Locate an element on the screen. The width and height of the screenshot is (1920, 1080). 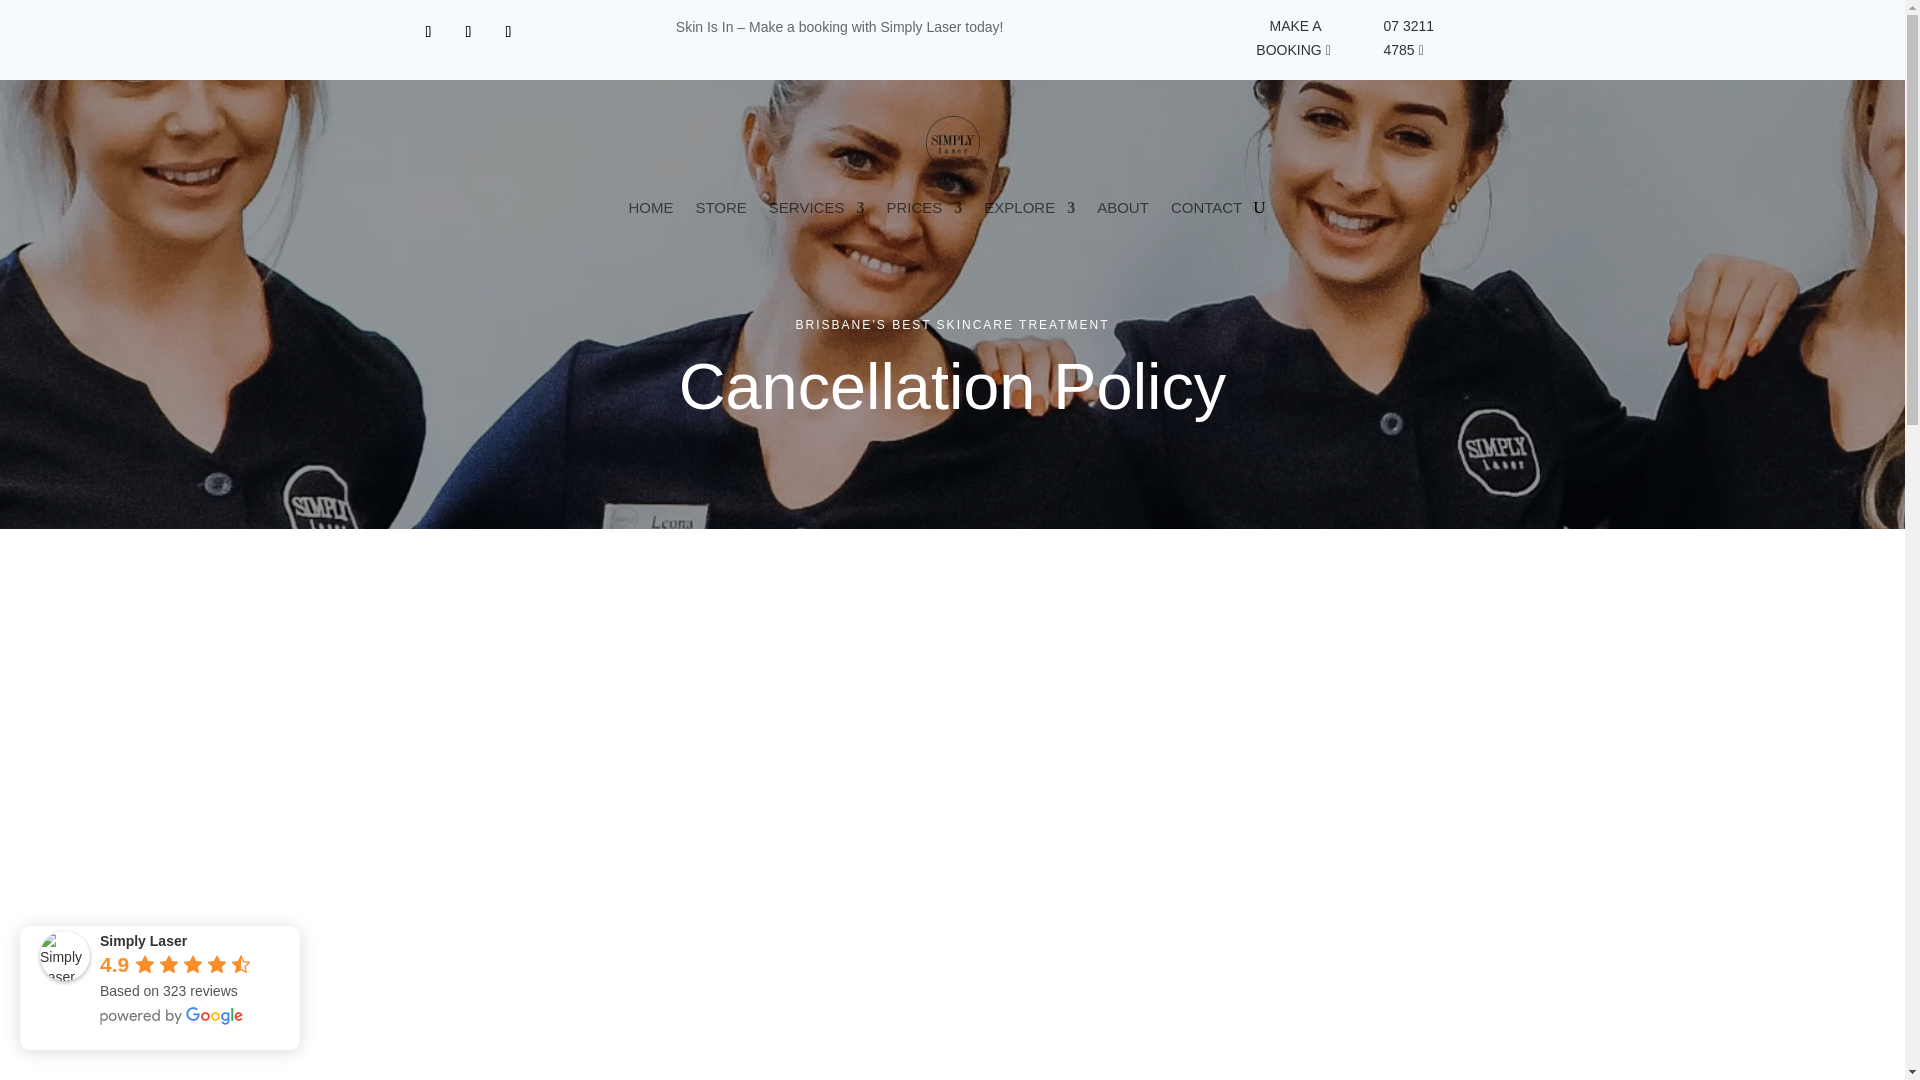
SERVICES is located at coordinates (817, 208).